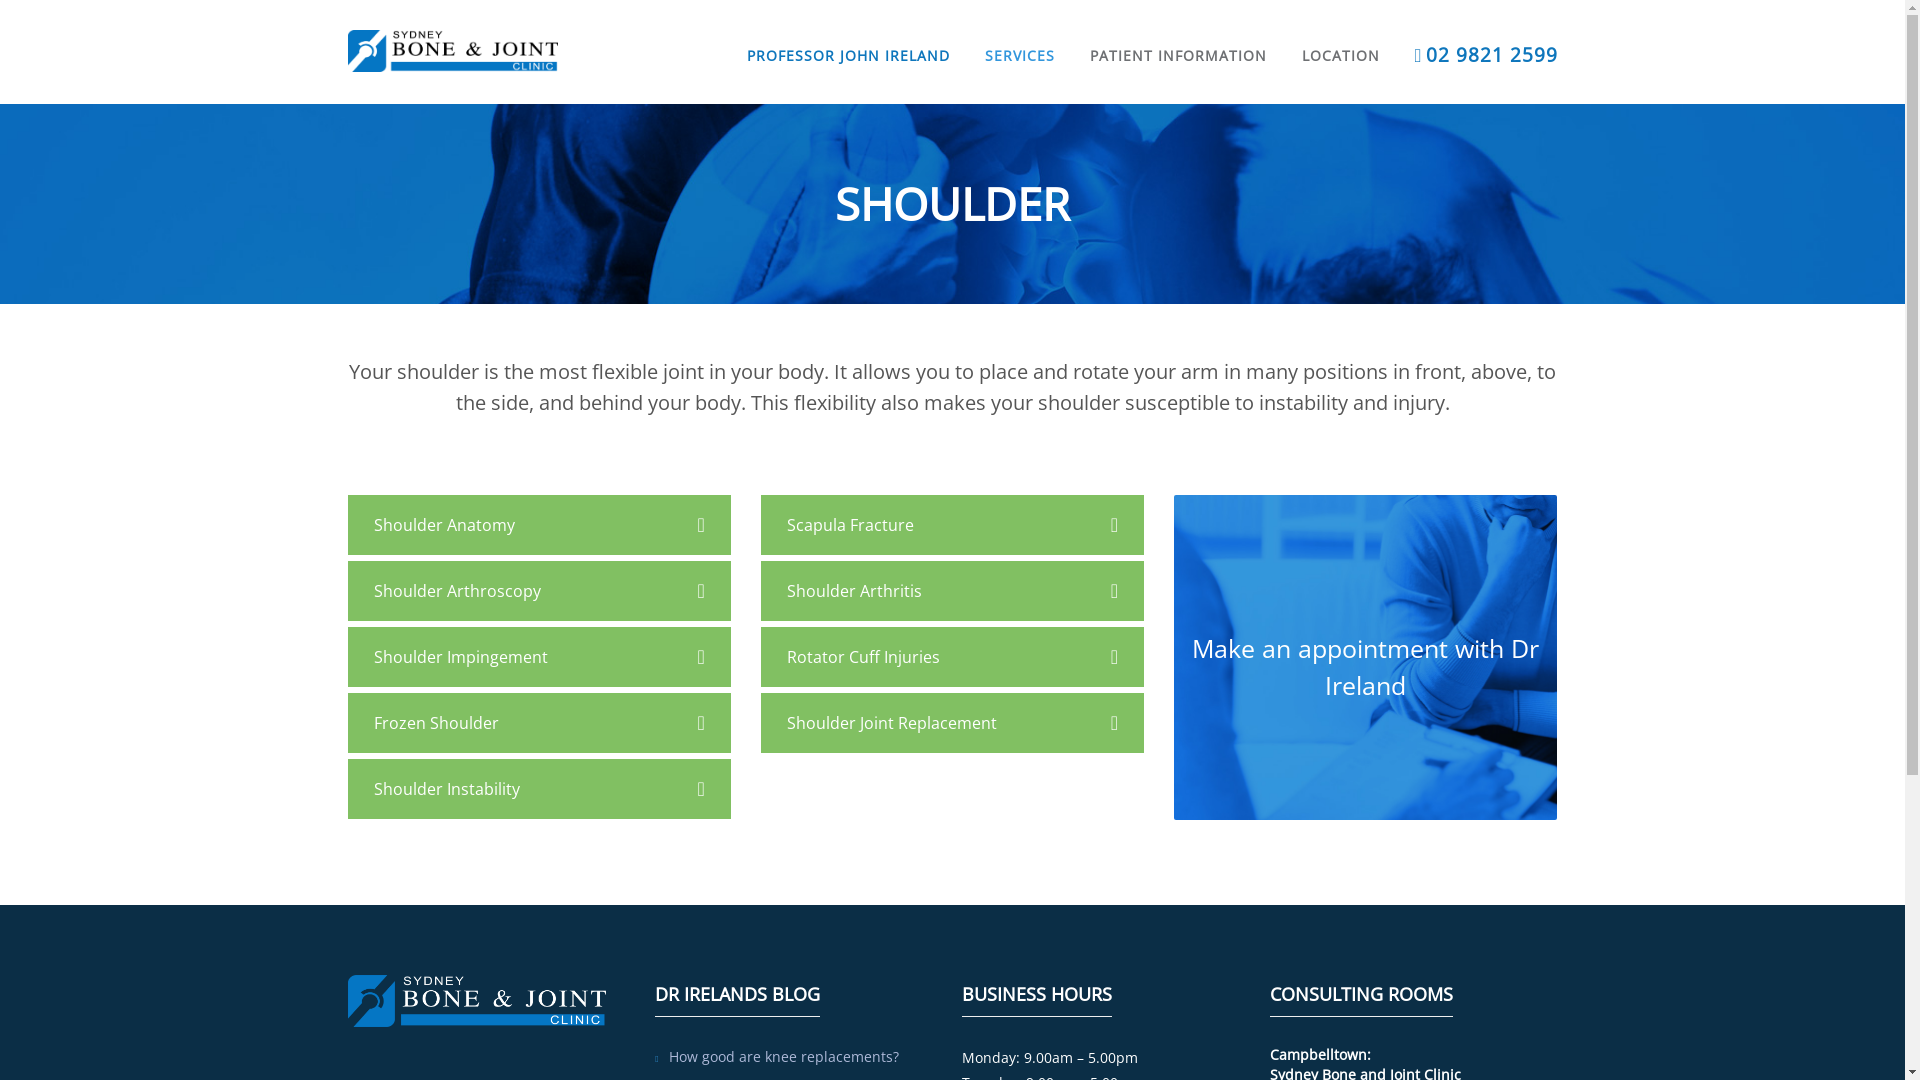 The height and width of the screenshot is (1080, 1920). I want to click on Shoulder Arthroscopy, so click(540, 591).